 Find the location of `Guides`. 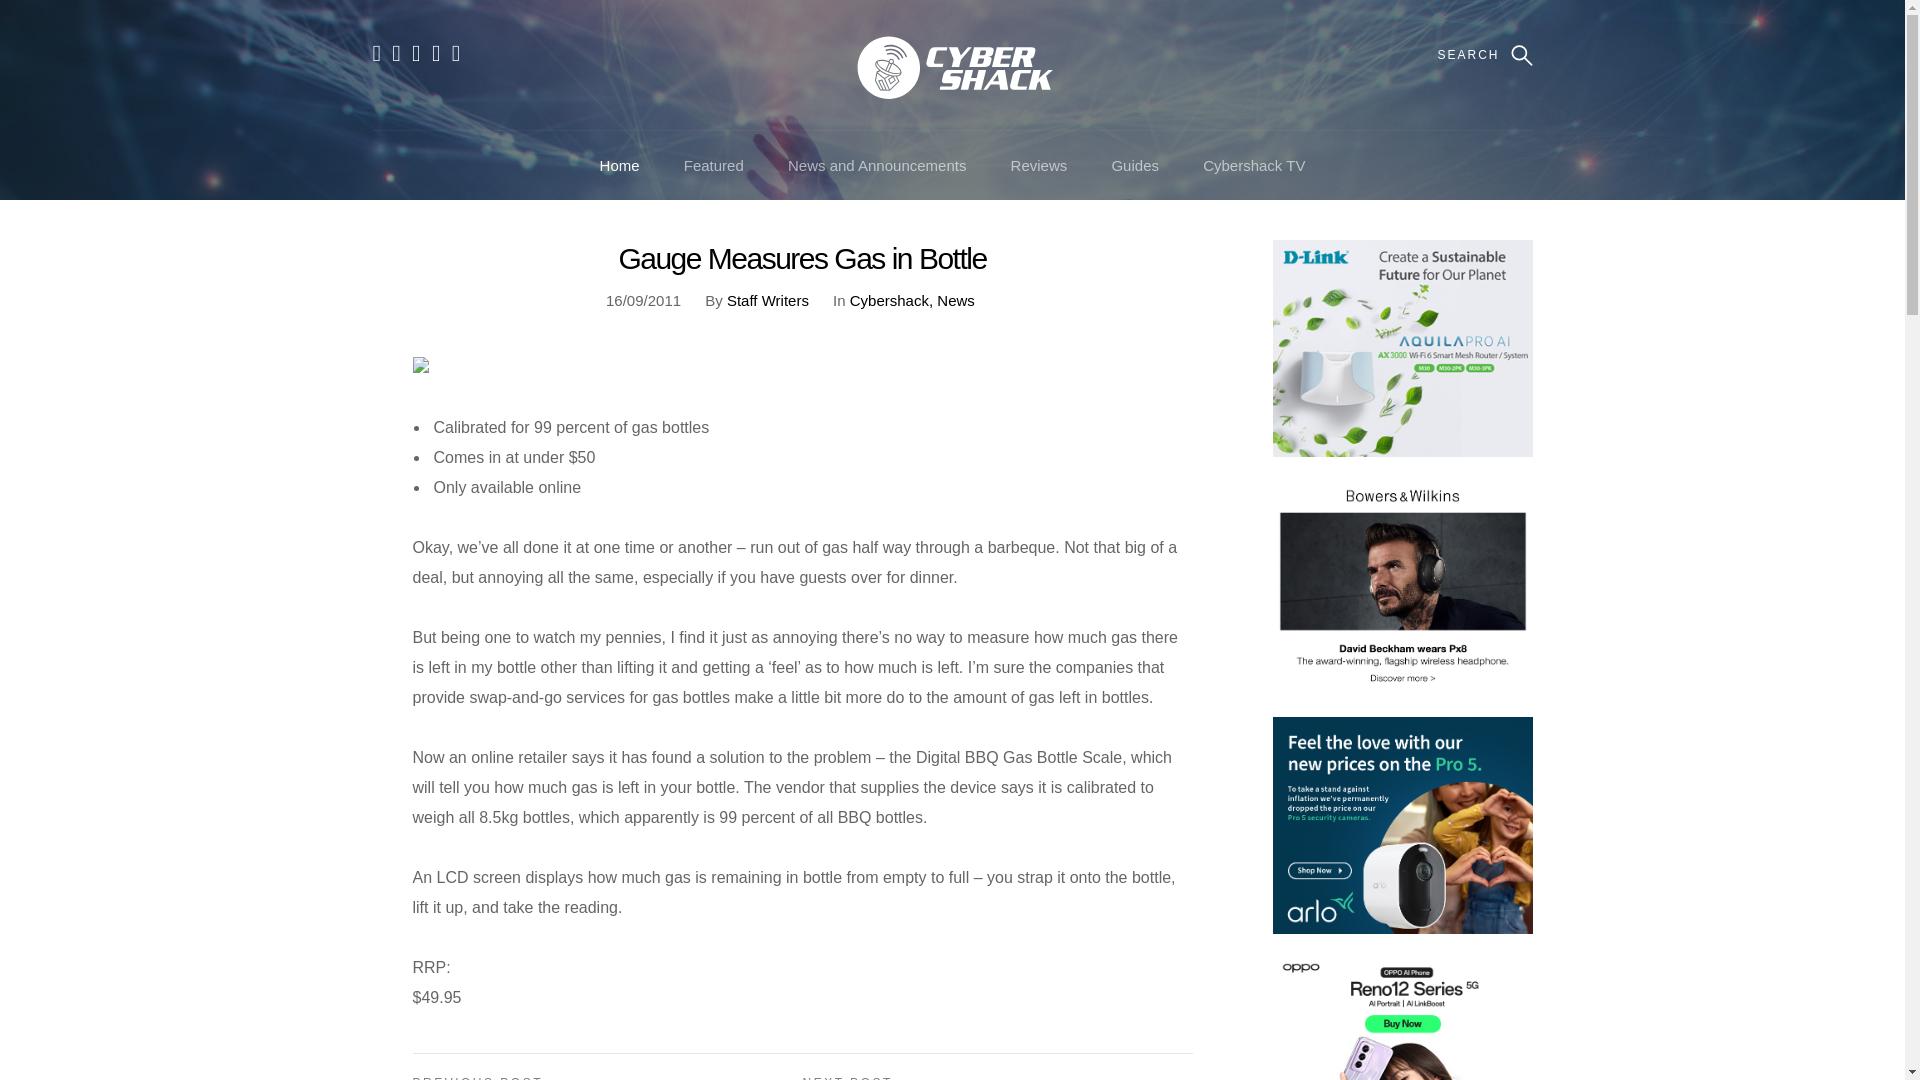

Guides is located at coordinates (1135, 164).